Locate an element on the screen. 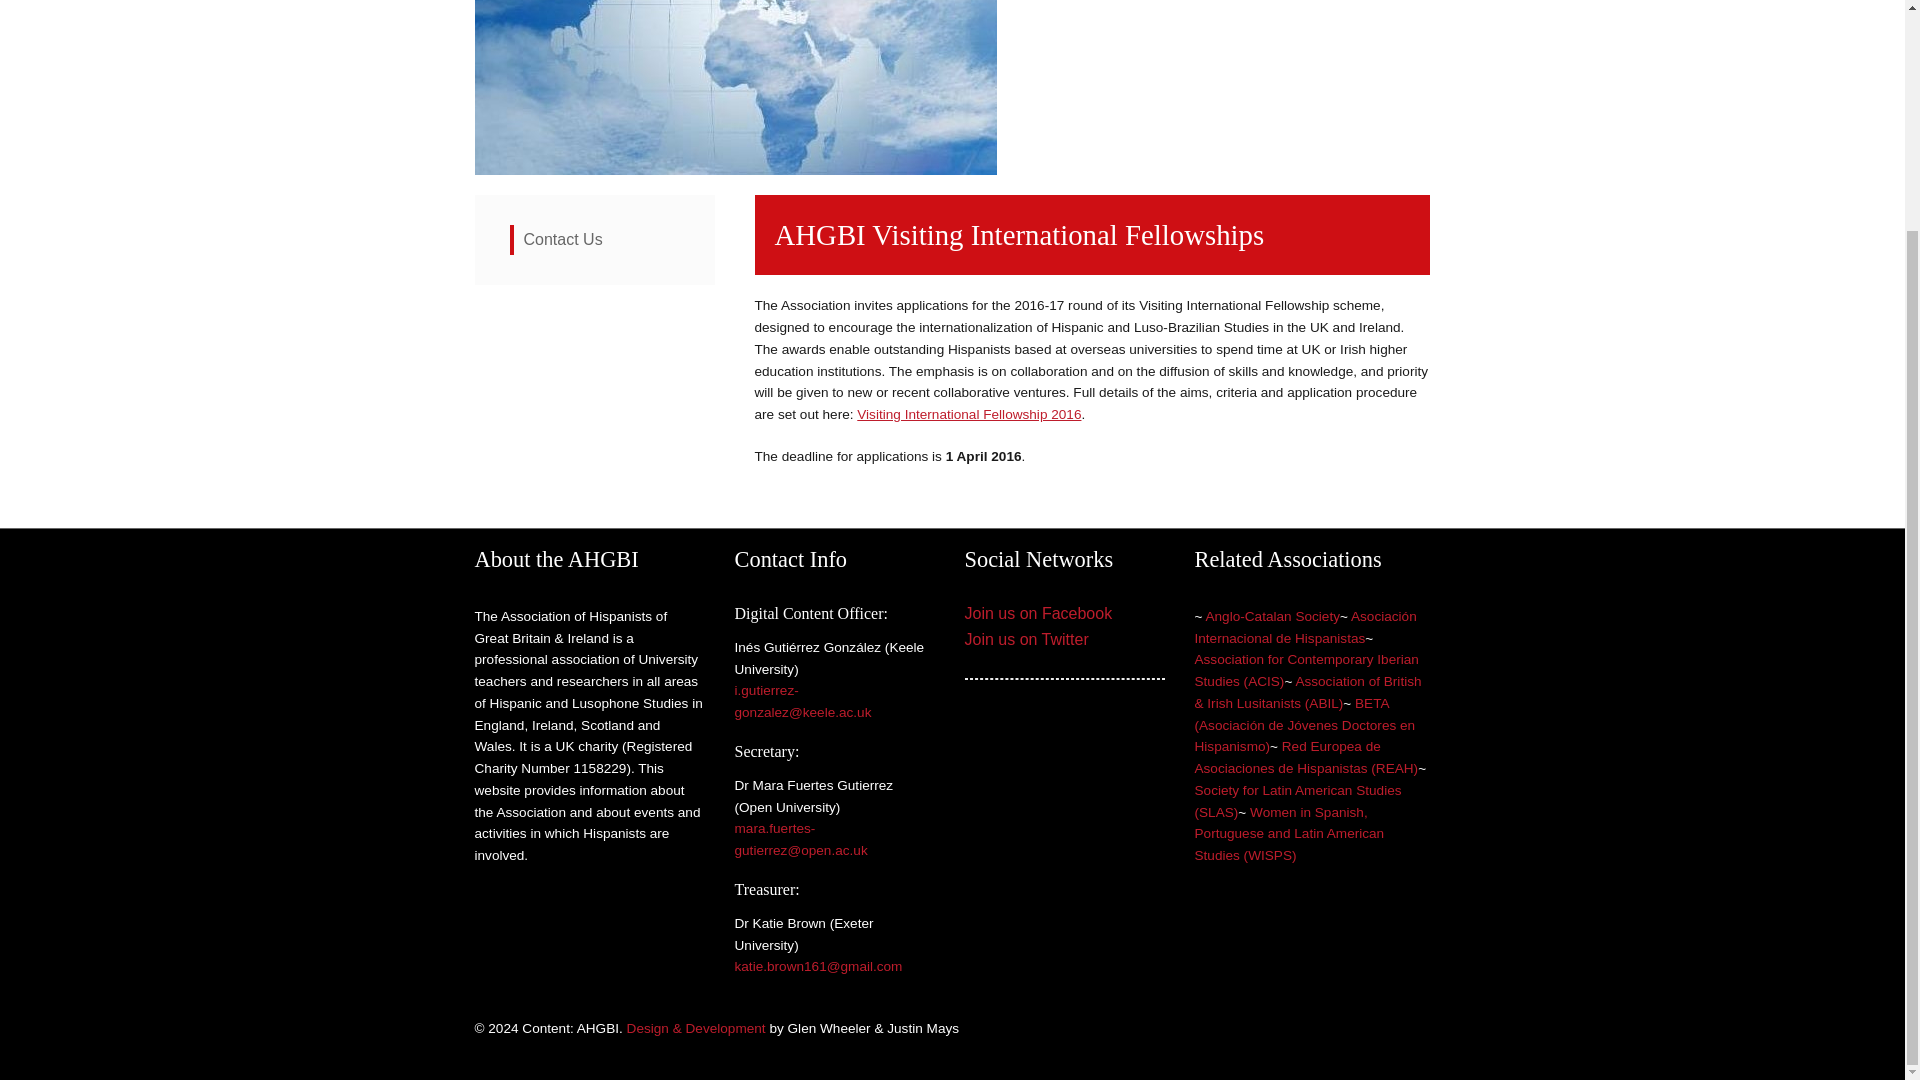 This screenshot has width=1920, height=1080. Anglo-Catalan Society is located at coordinates (1272, 616).